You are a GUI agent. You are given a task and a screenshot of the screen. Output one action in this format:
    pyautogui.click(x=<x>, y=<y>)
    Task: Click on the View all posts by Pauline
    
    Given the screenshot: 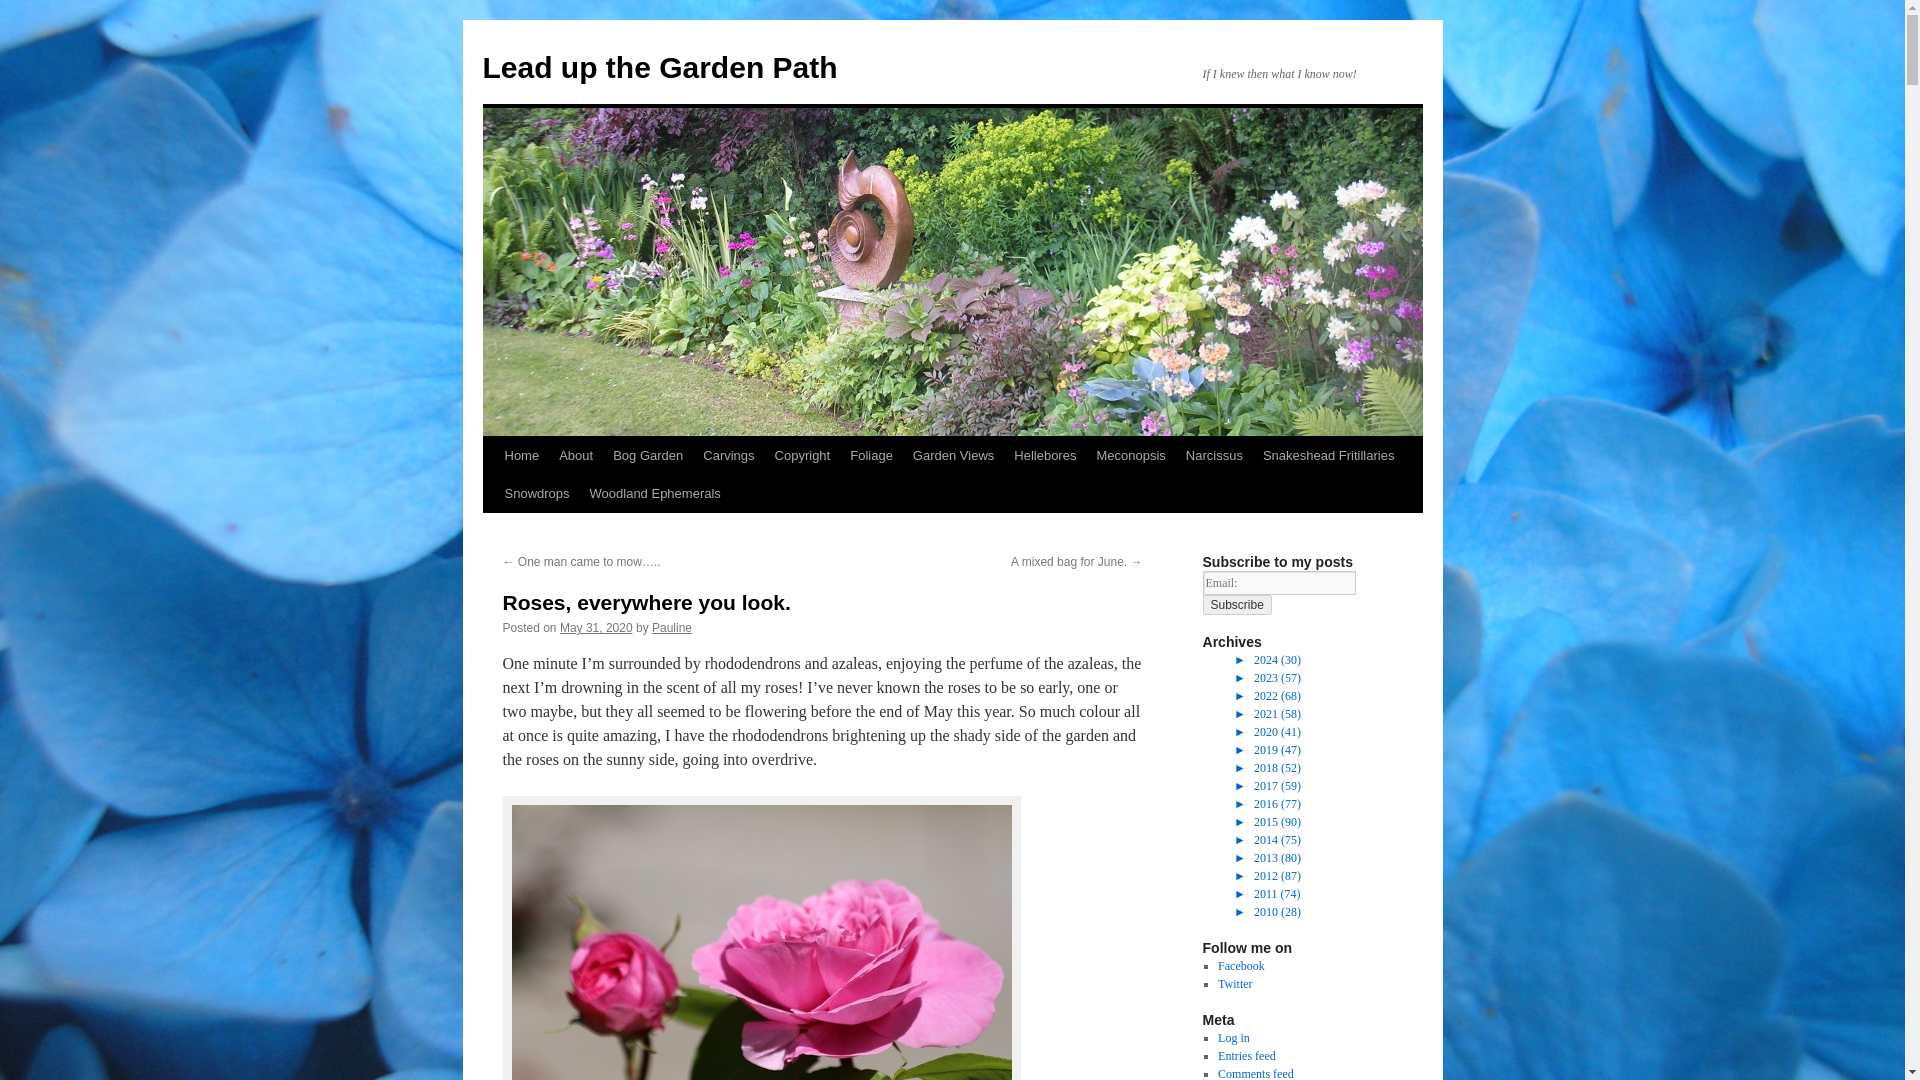 What is the action you would take?
    pyautogui.click(x=672, y=628)
    